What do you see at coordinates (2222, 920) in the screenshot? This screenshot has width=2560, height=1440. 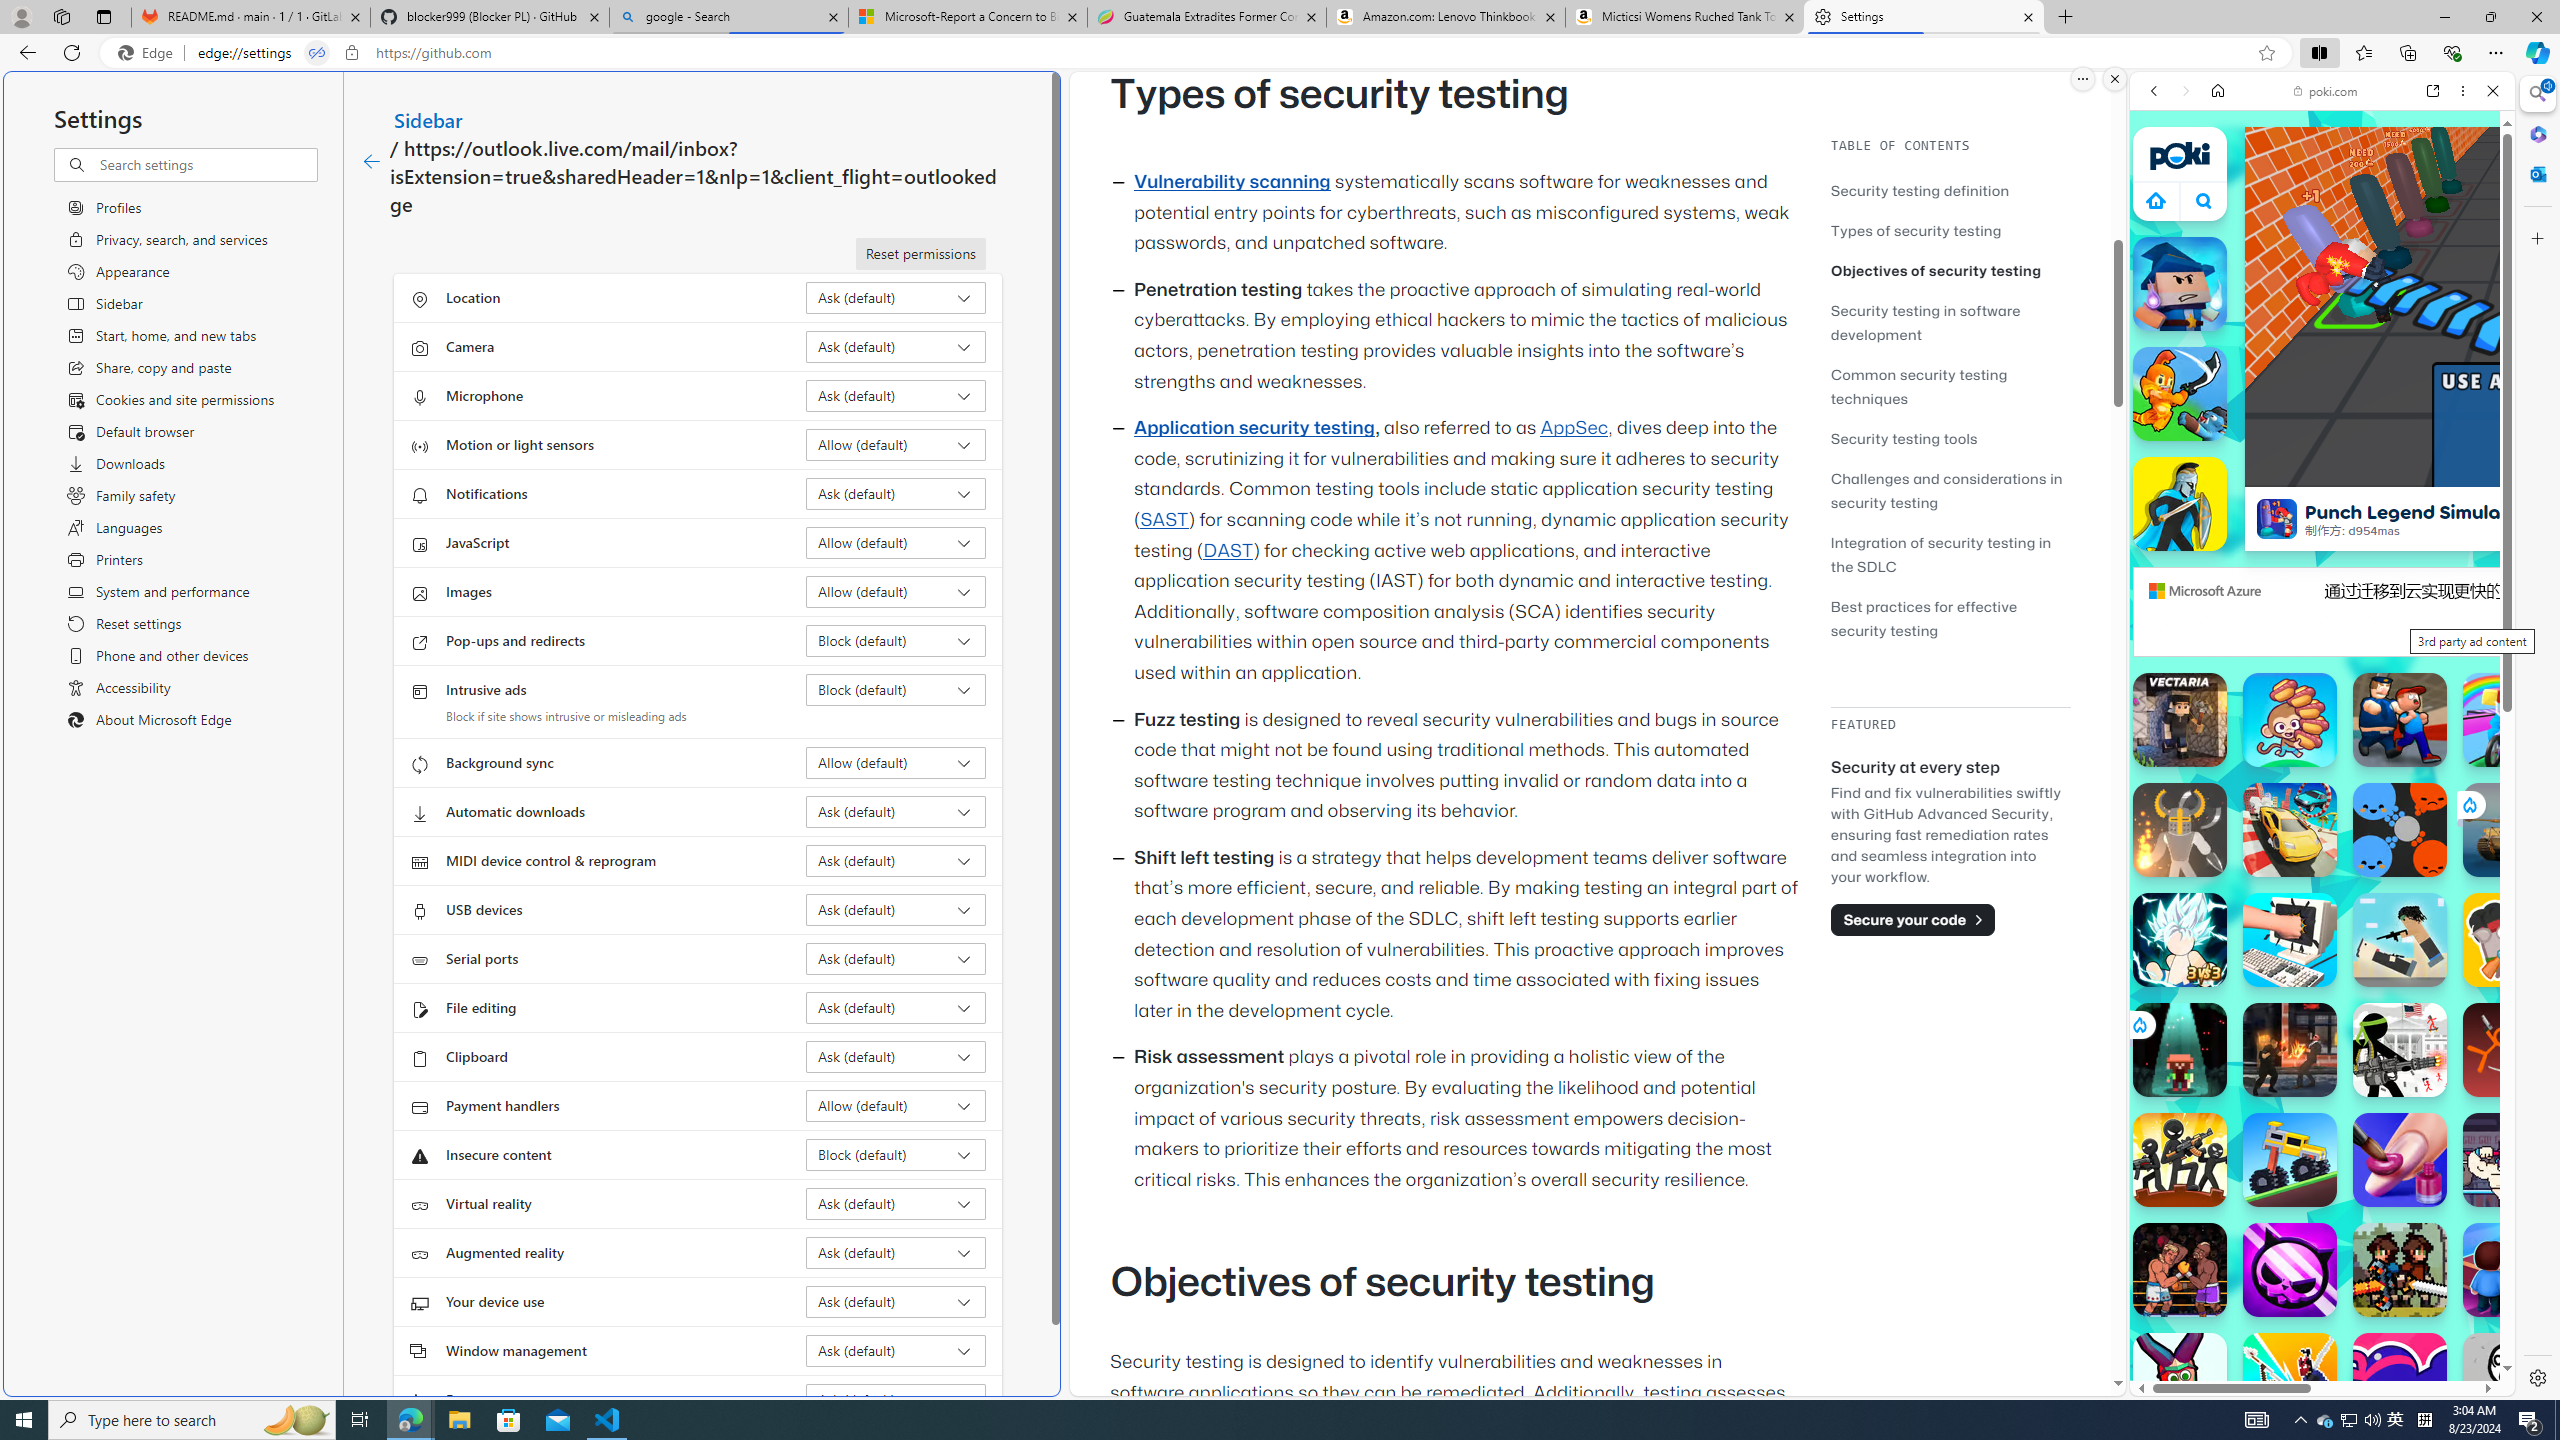 I see `Hills of Steel` at bounding box center [2222, 920].